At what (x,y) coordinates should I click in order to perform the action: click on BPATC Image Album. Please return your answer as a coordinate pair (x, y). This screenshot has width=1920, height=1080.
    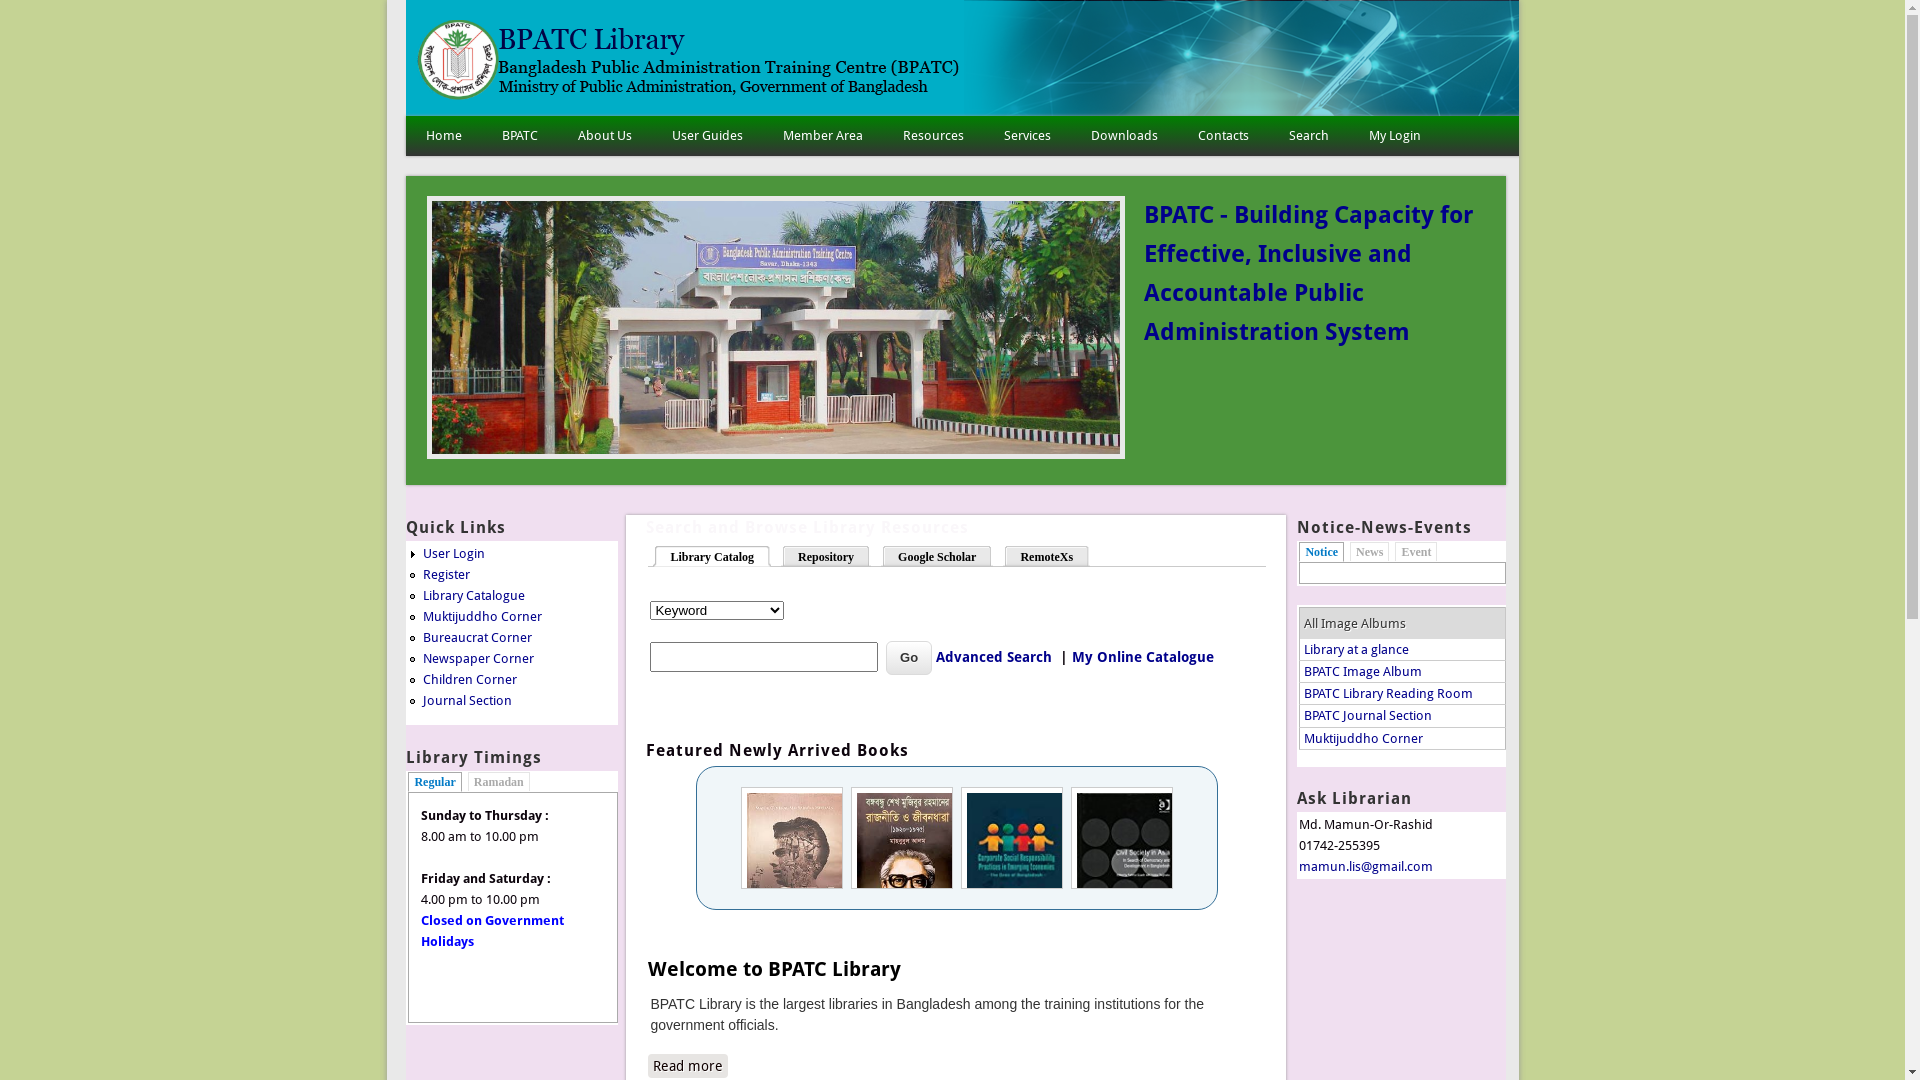
    Looking at the image, I should click on (1363, 672).